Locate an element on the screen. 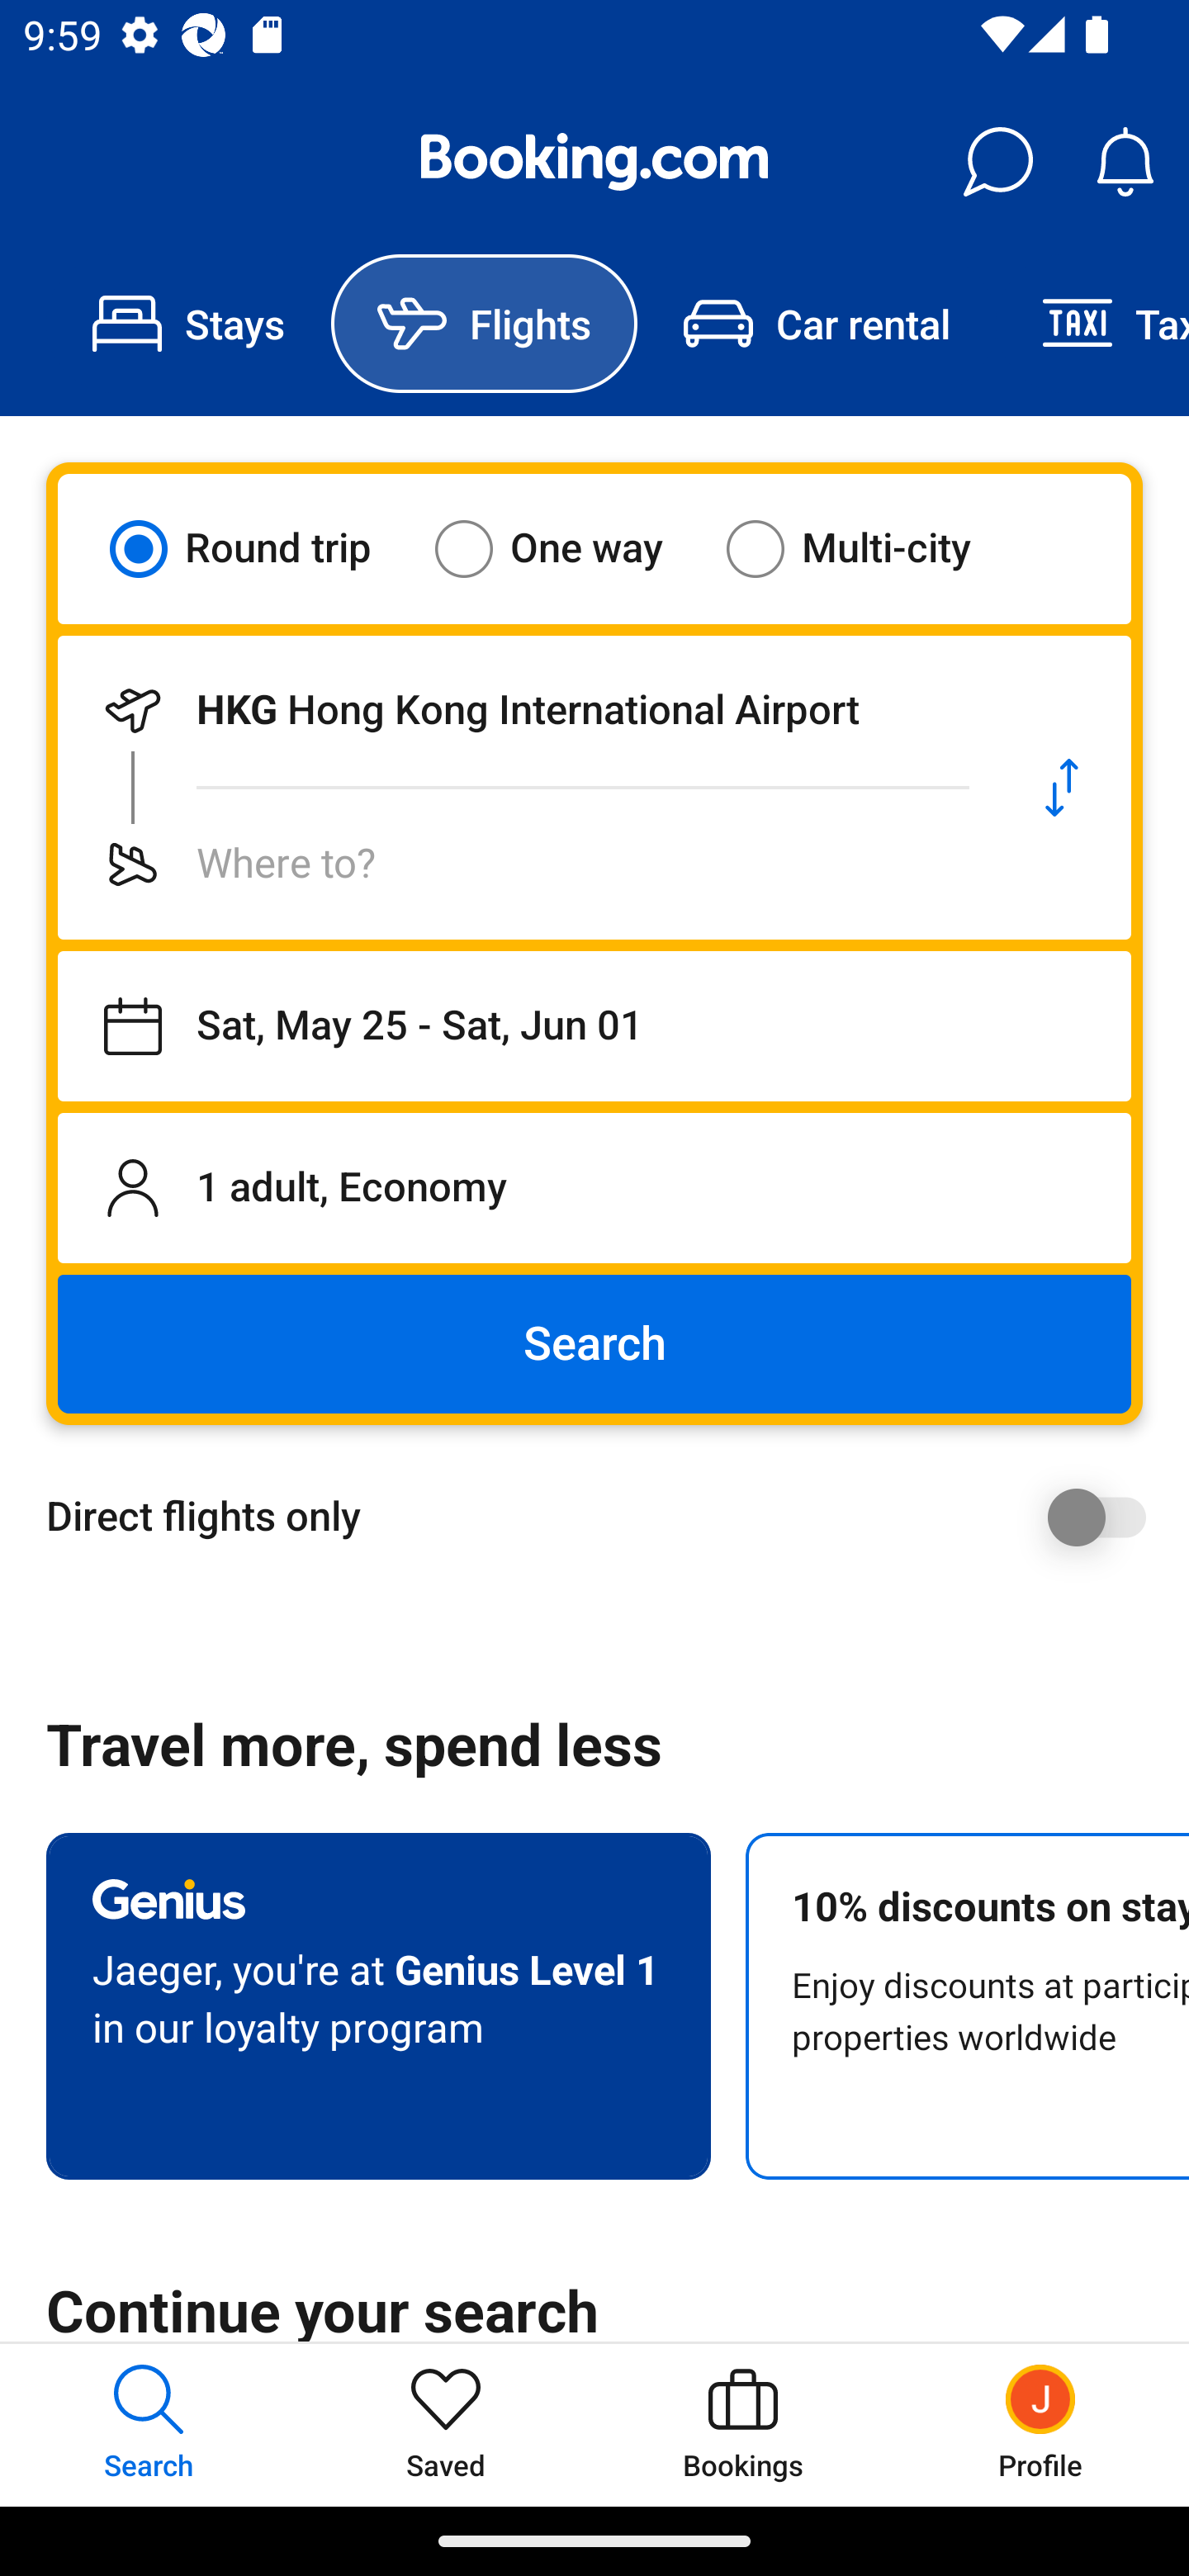 The image size is (1189, 2576). Messages is located at coordinates (997, 162).